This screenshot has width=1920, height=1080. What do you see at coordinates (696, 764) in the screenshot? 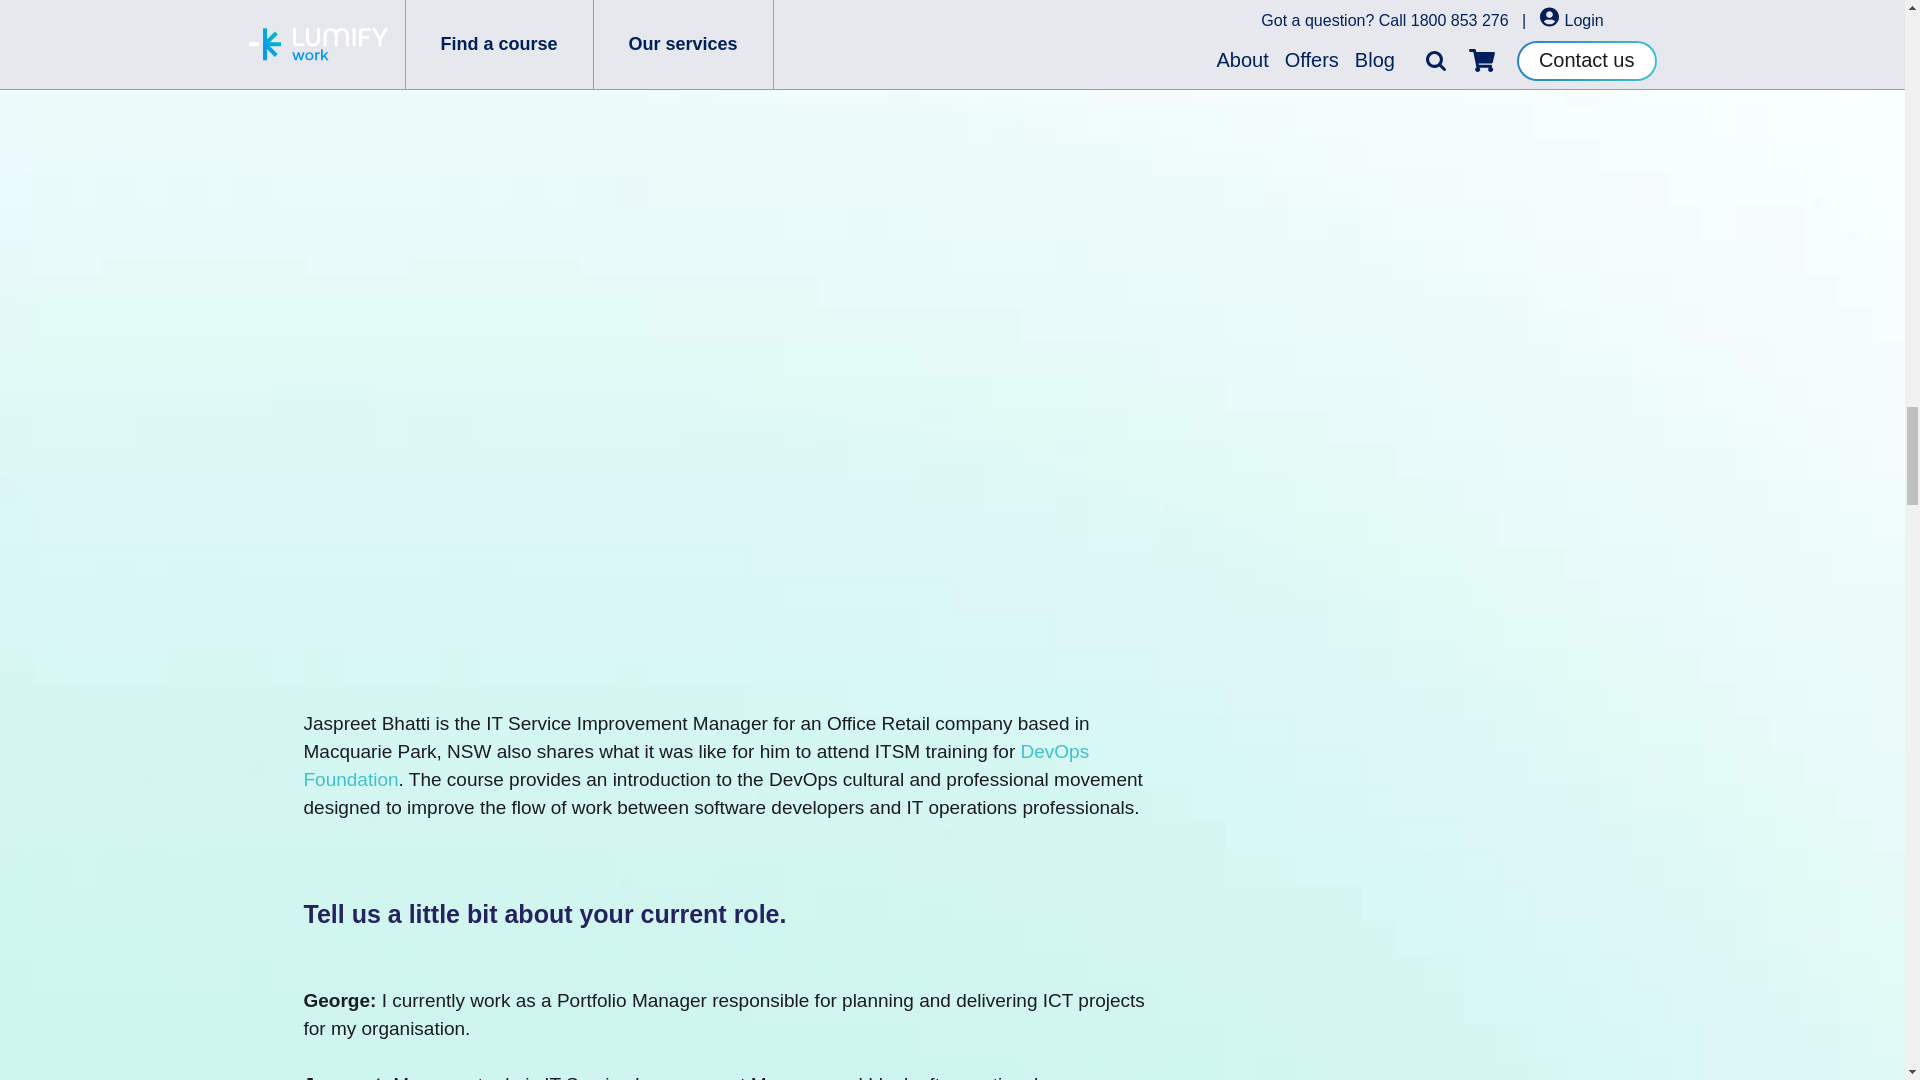
I see `DevOps Foundation` at bounding box center [696, 764].